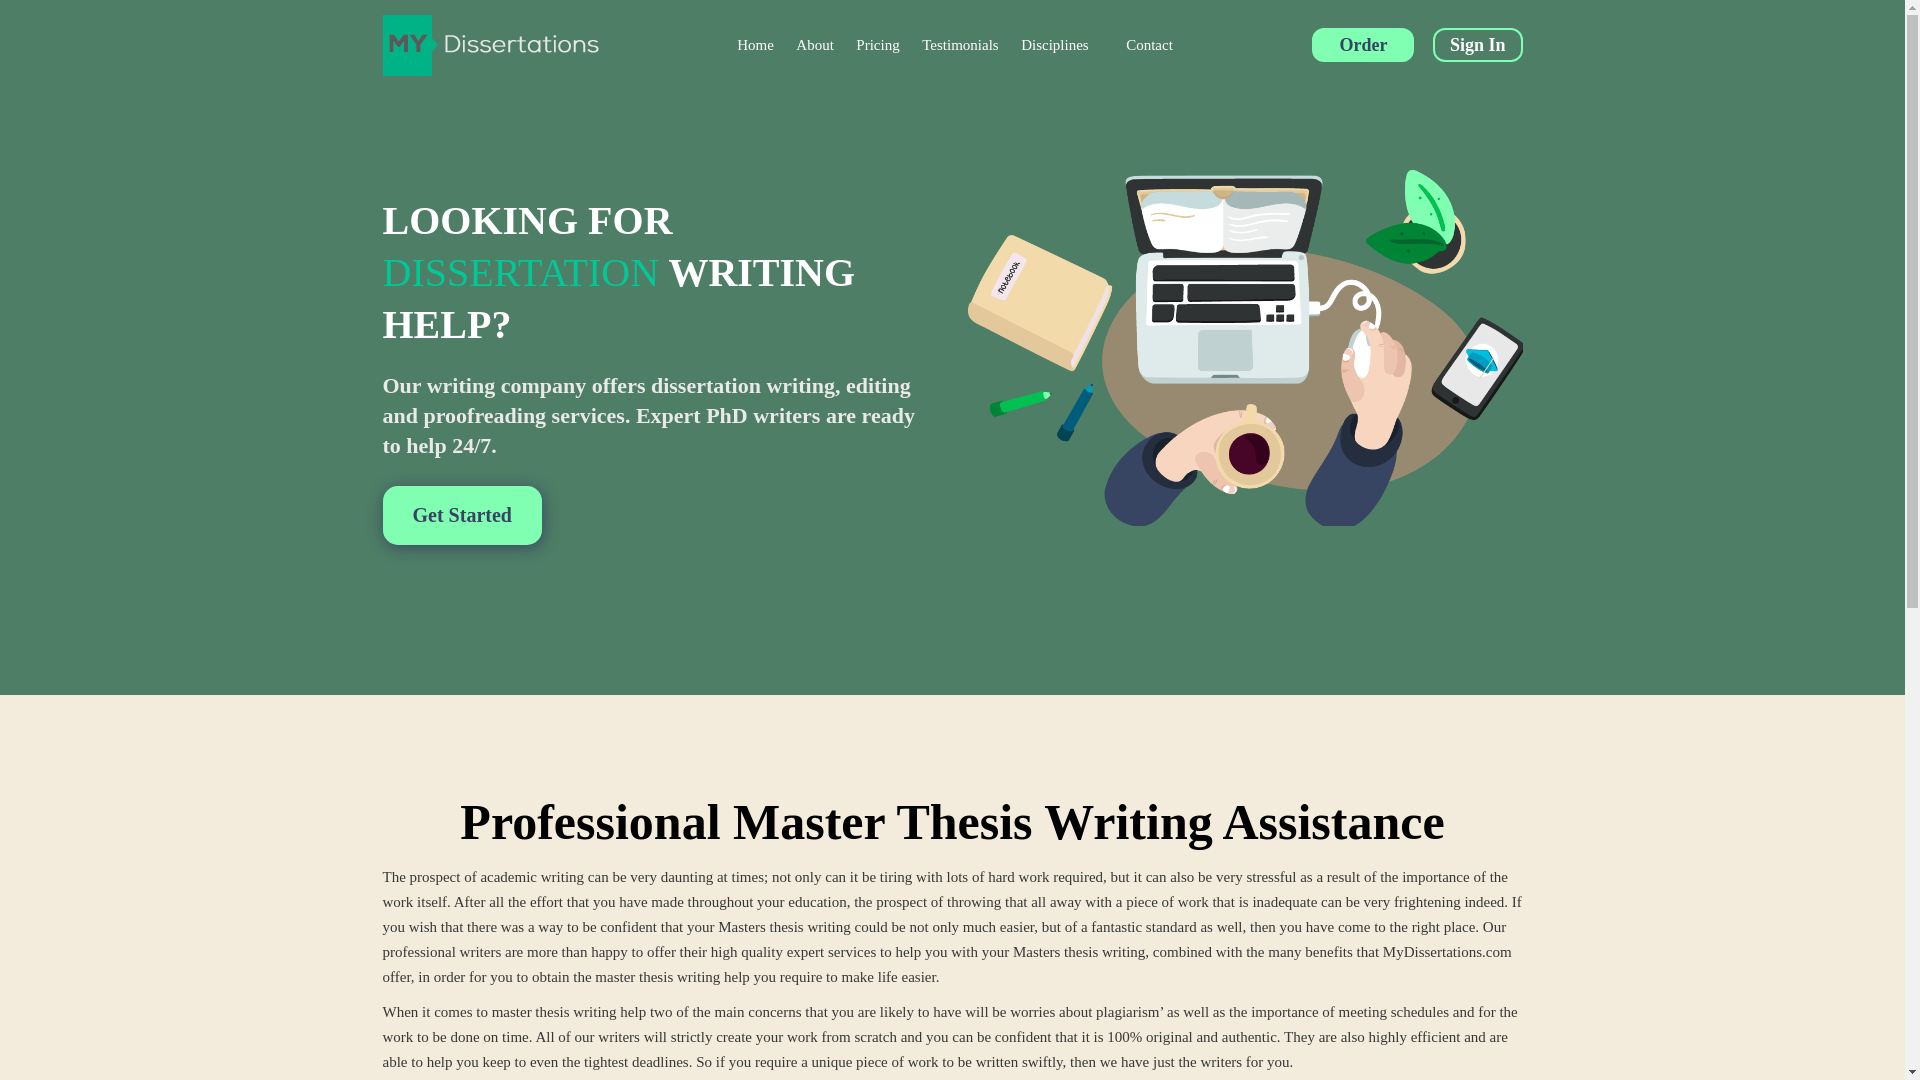 Image resolution: width=1920 pixels, height=1080 pixels. I want to click on Home, so click(755, 44).